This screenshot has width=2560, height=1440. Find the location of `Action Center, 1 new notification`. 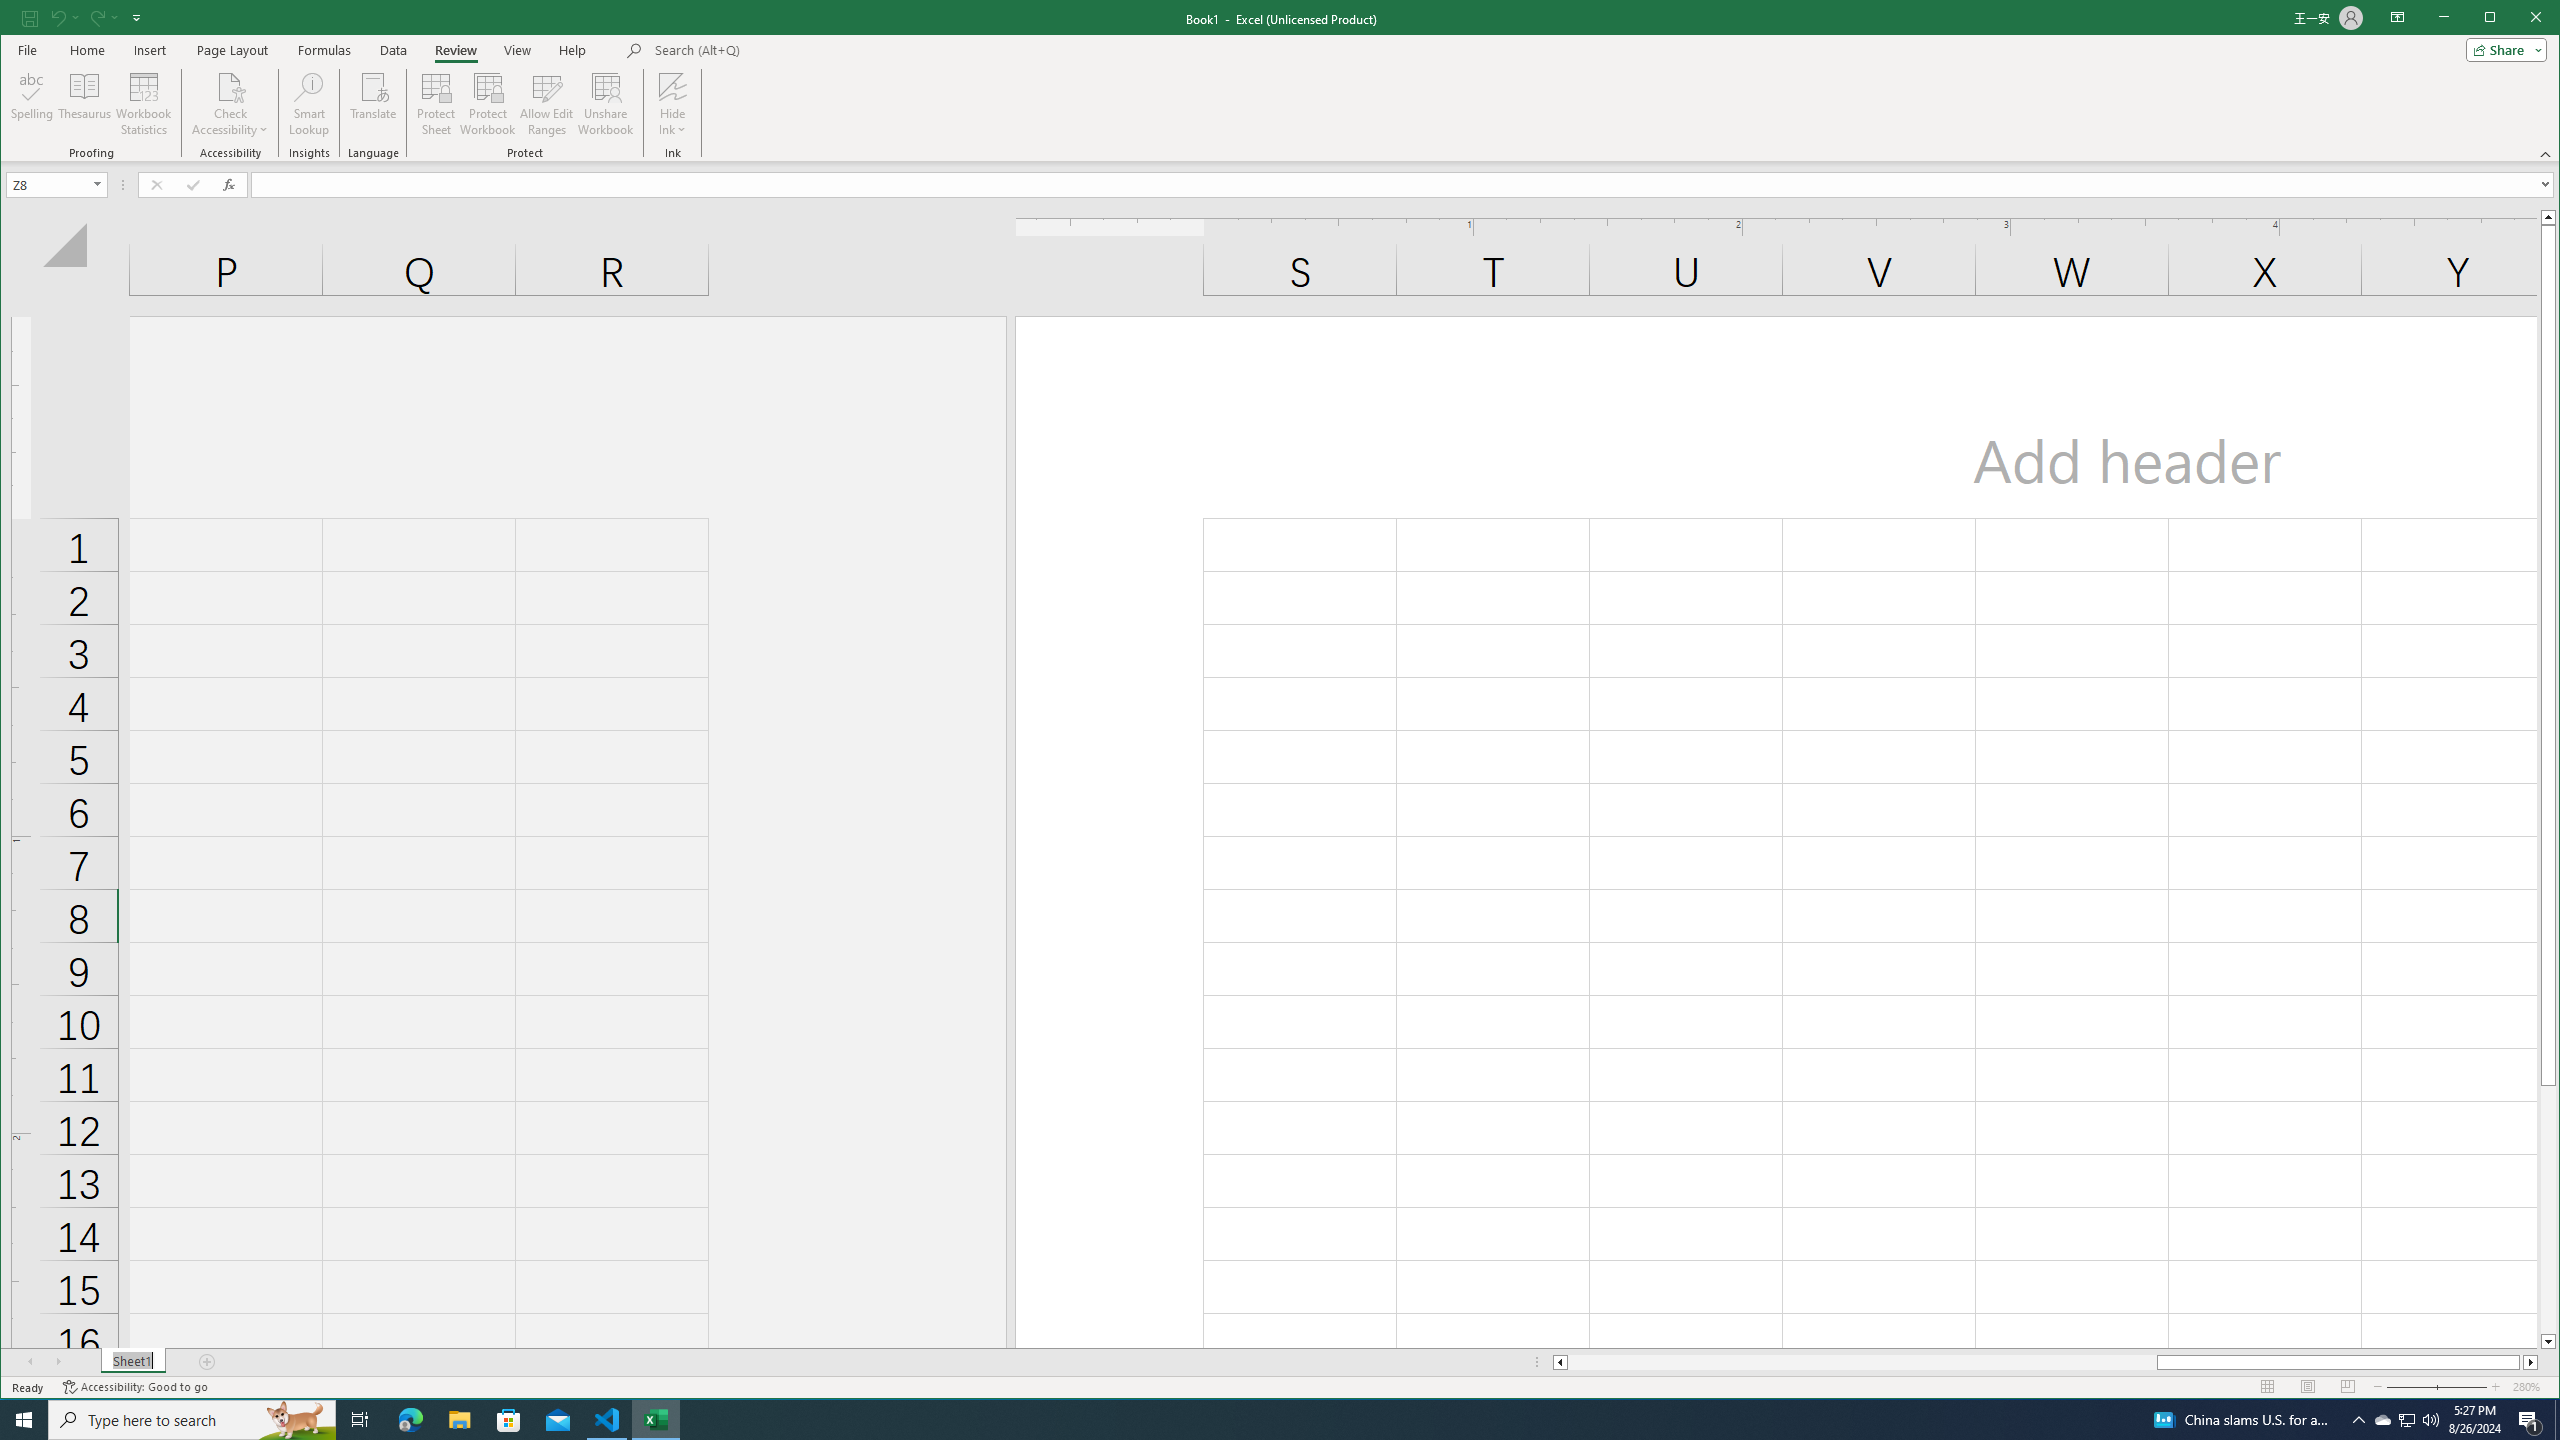

Action Center, 1 new notification is located at coordinates (2530, 1420).